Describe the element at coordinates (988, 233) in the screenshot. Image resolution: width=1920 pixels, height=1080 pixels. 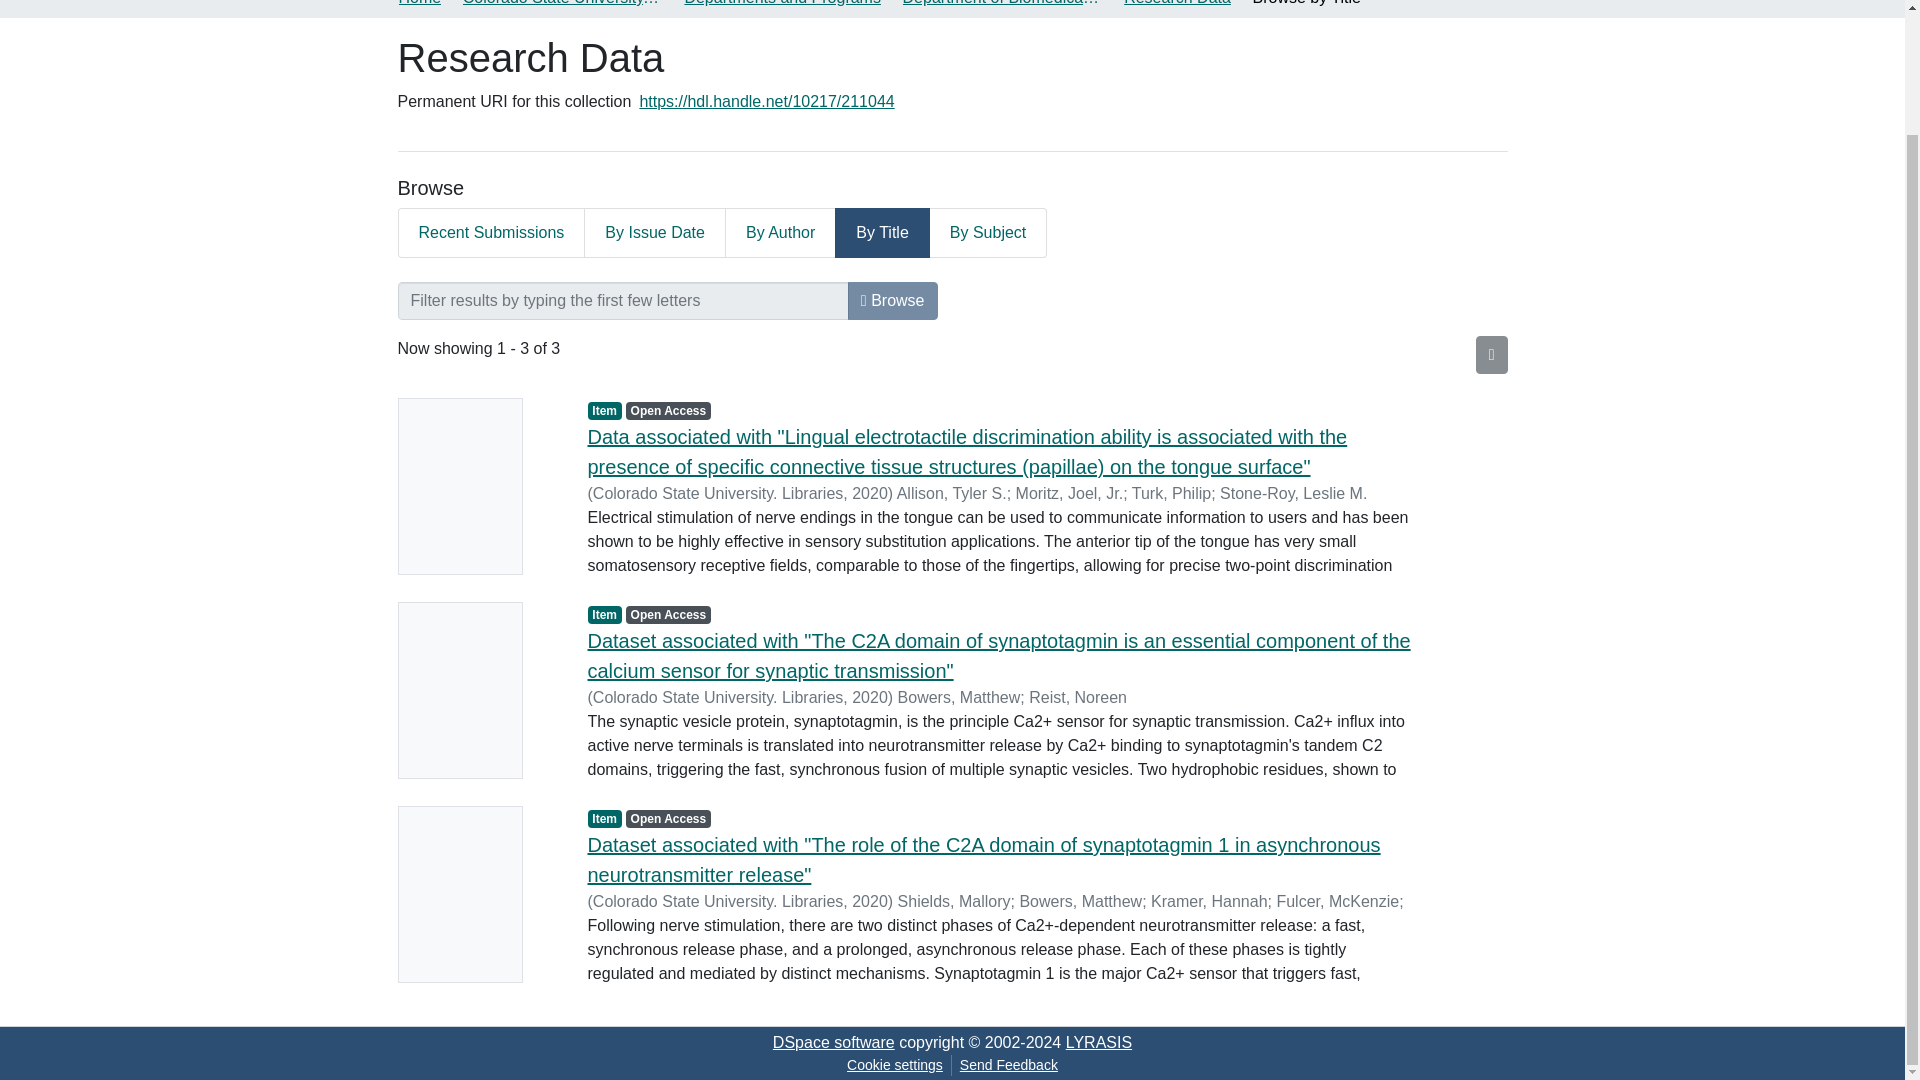
I see `By Subject` at that location.